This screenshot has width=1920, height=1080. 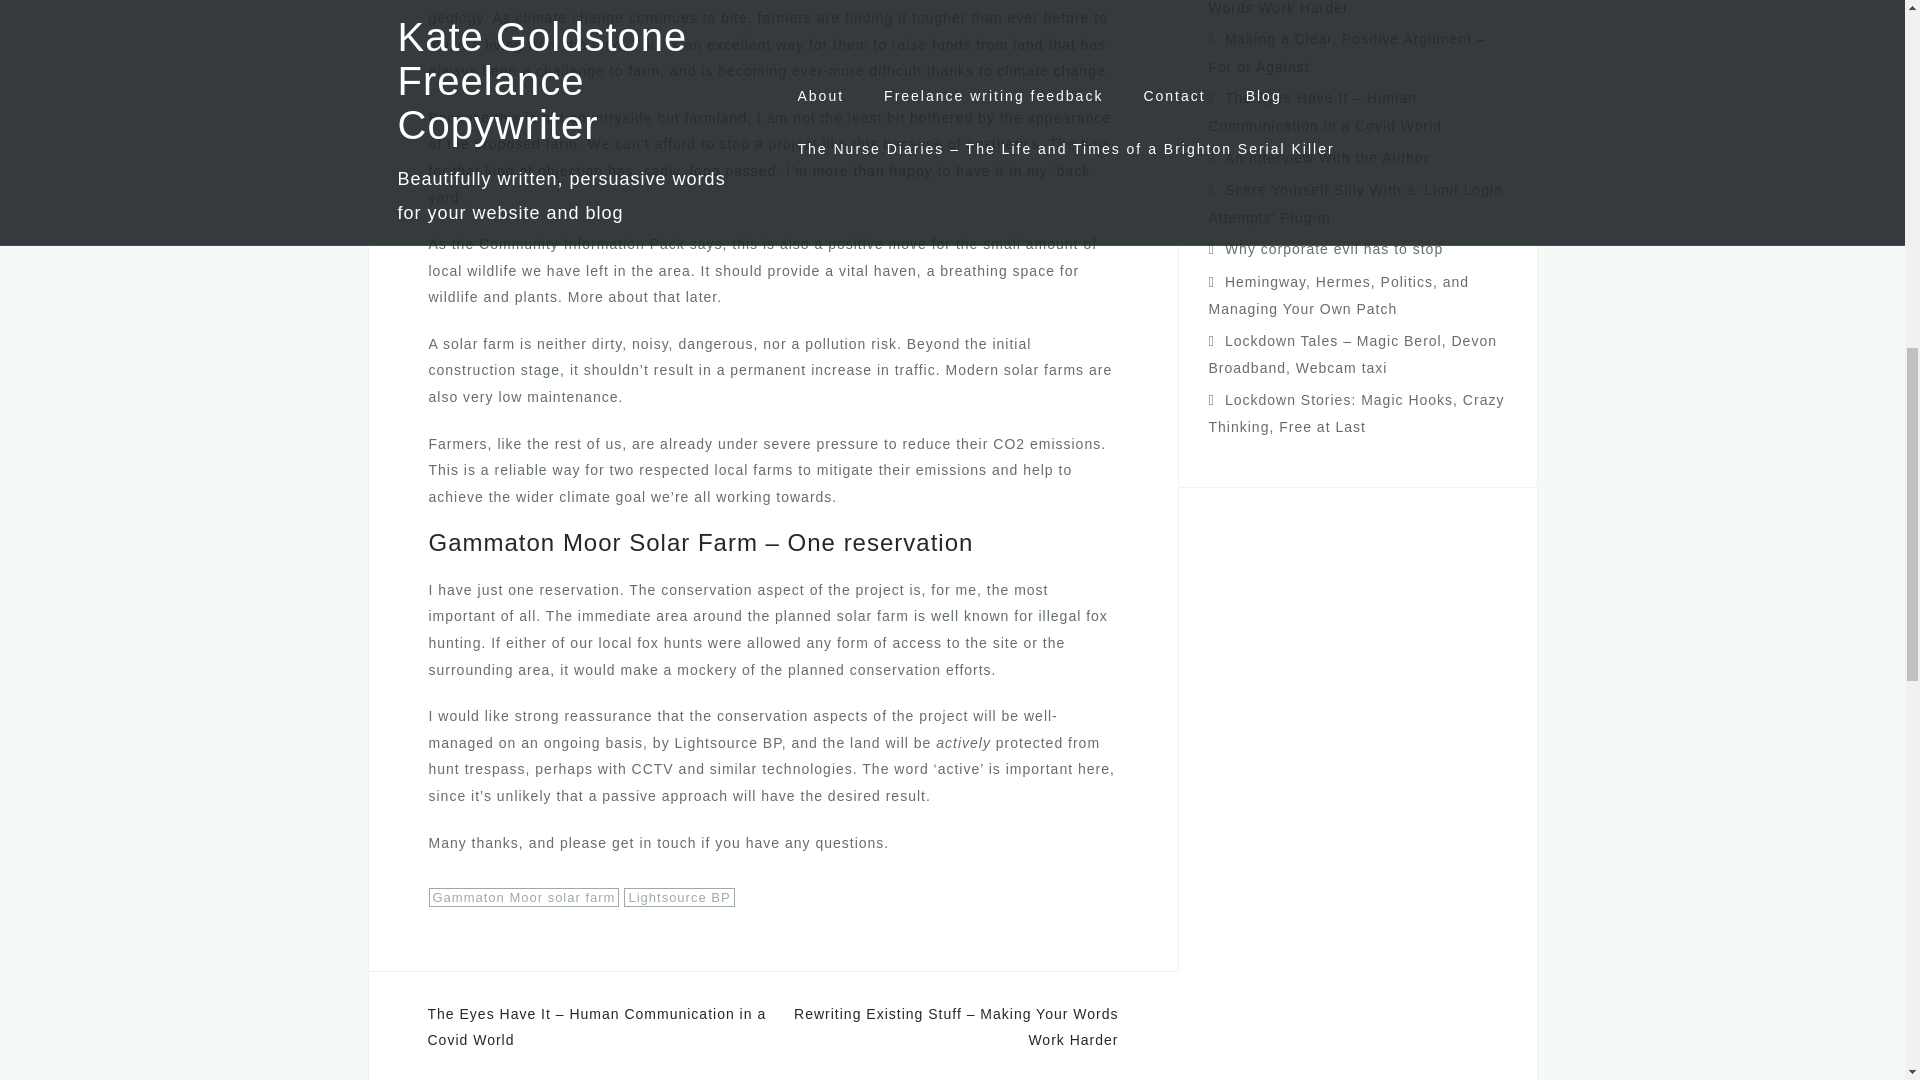 I want to click on Gammaton Moor solar farm, so click(x=523, y=897).